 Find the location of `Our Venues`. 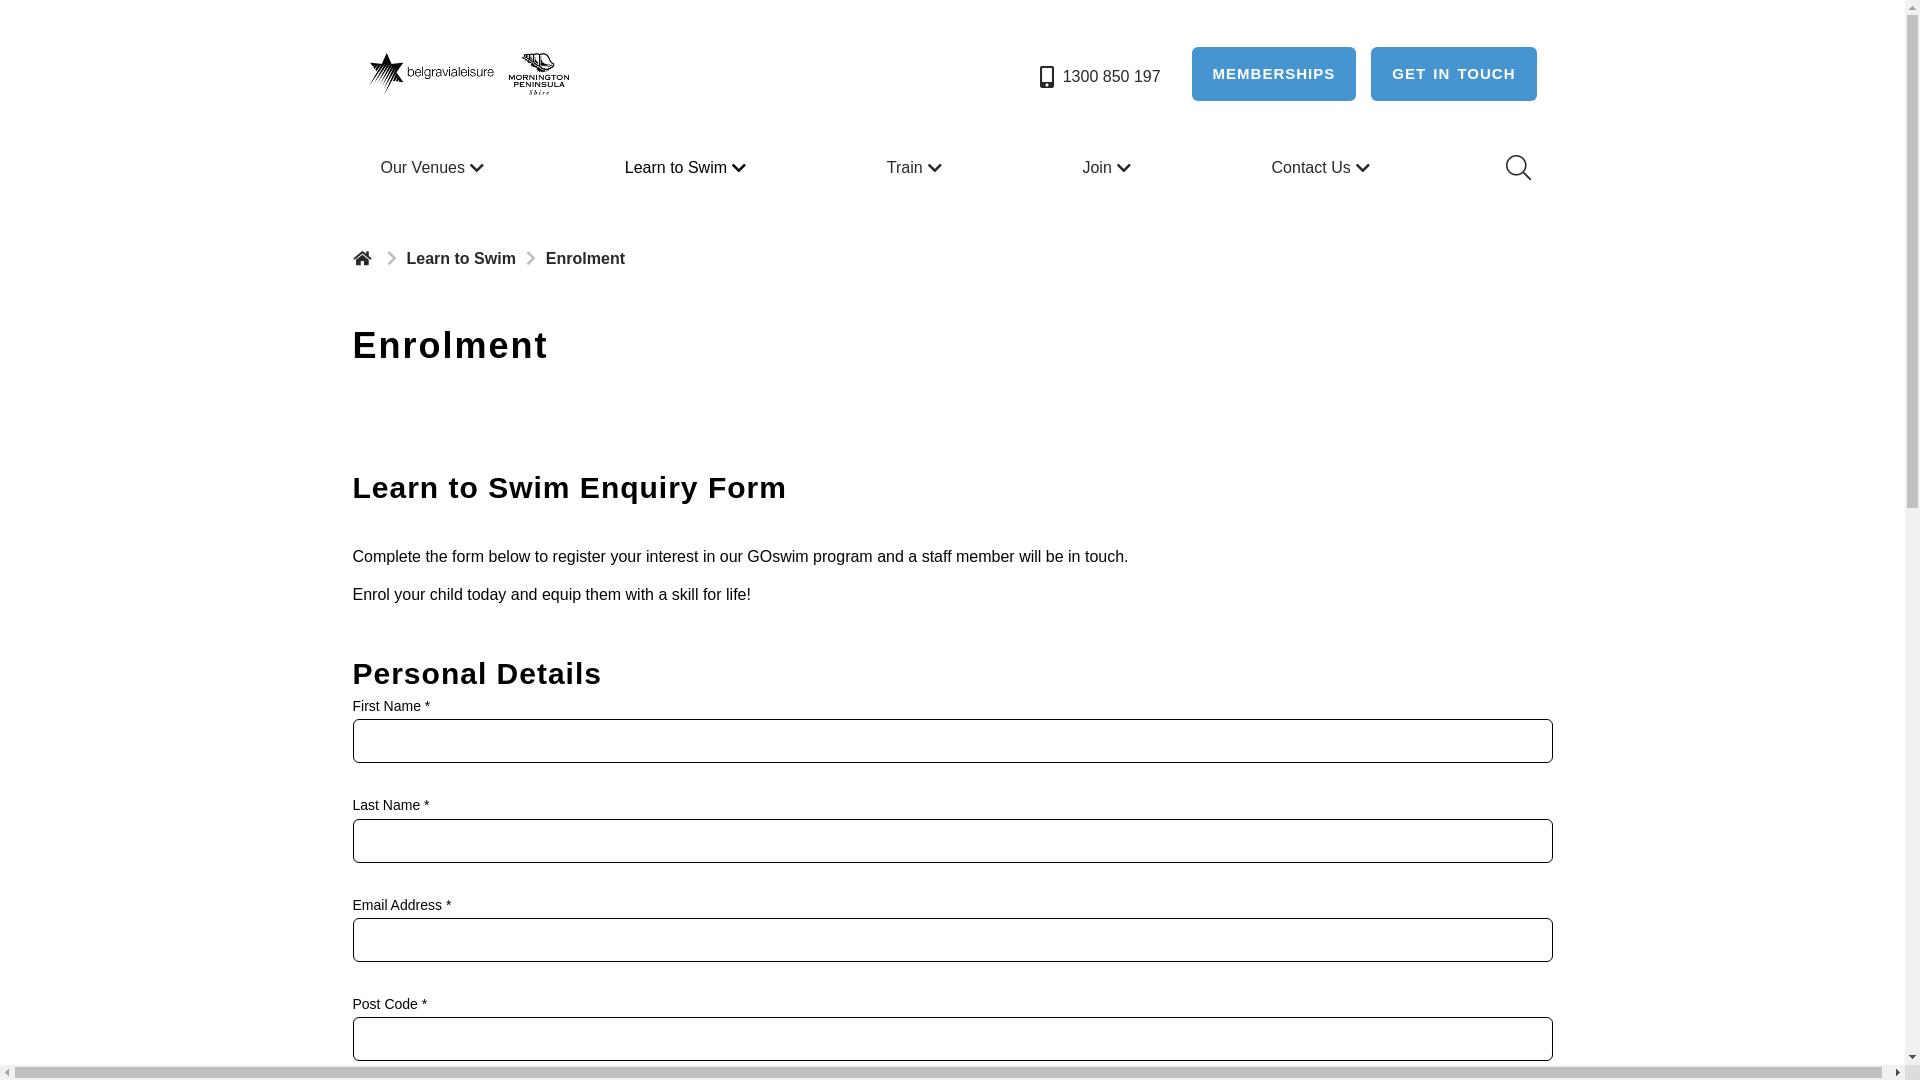

Our Venues is located at coordinates (434, 168).